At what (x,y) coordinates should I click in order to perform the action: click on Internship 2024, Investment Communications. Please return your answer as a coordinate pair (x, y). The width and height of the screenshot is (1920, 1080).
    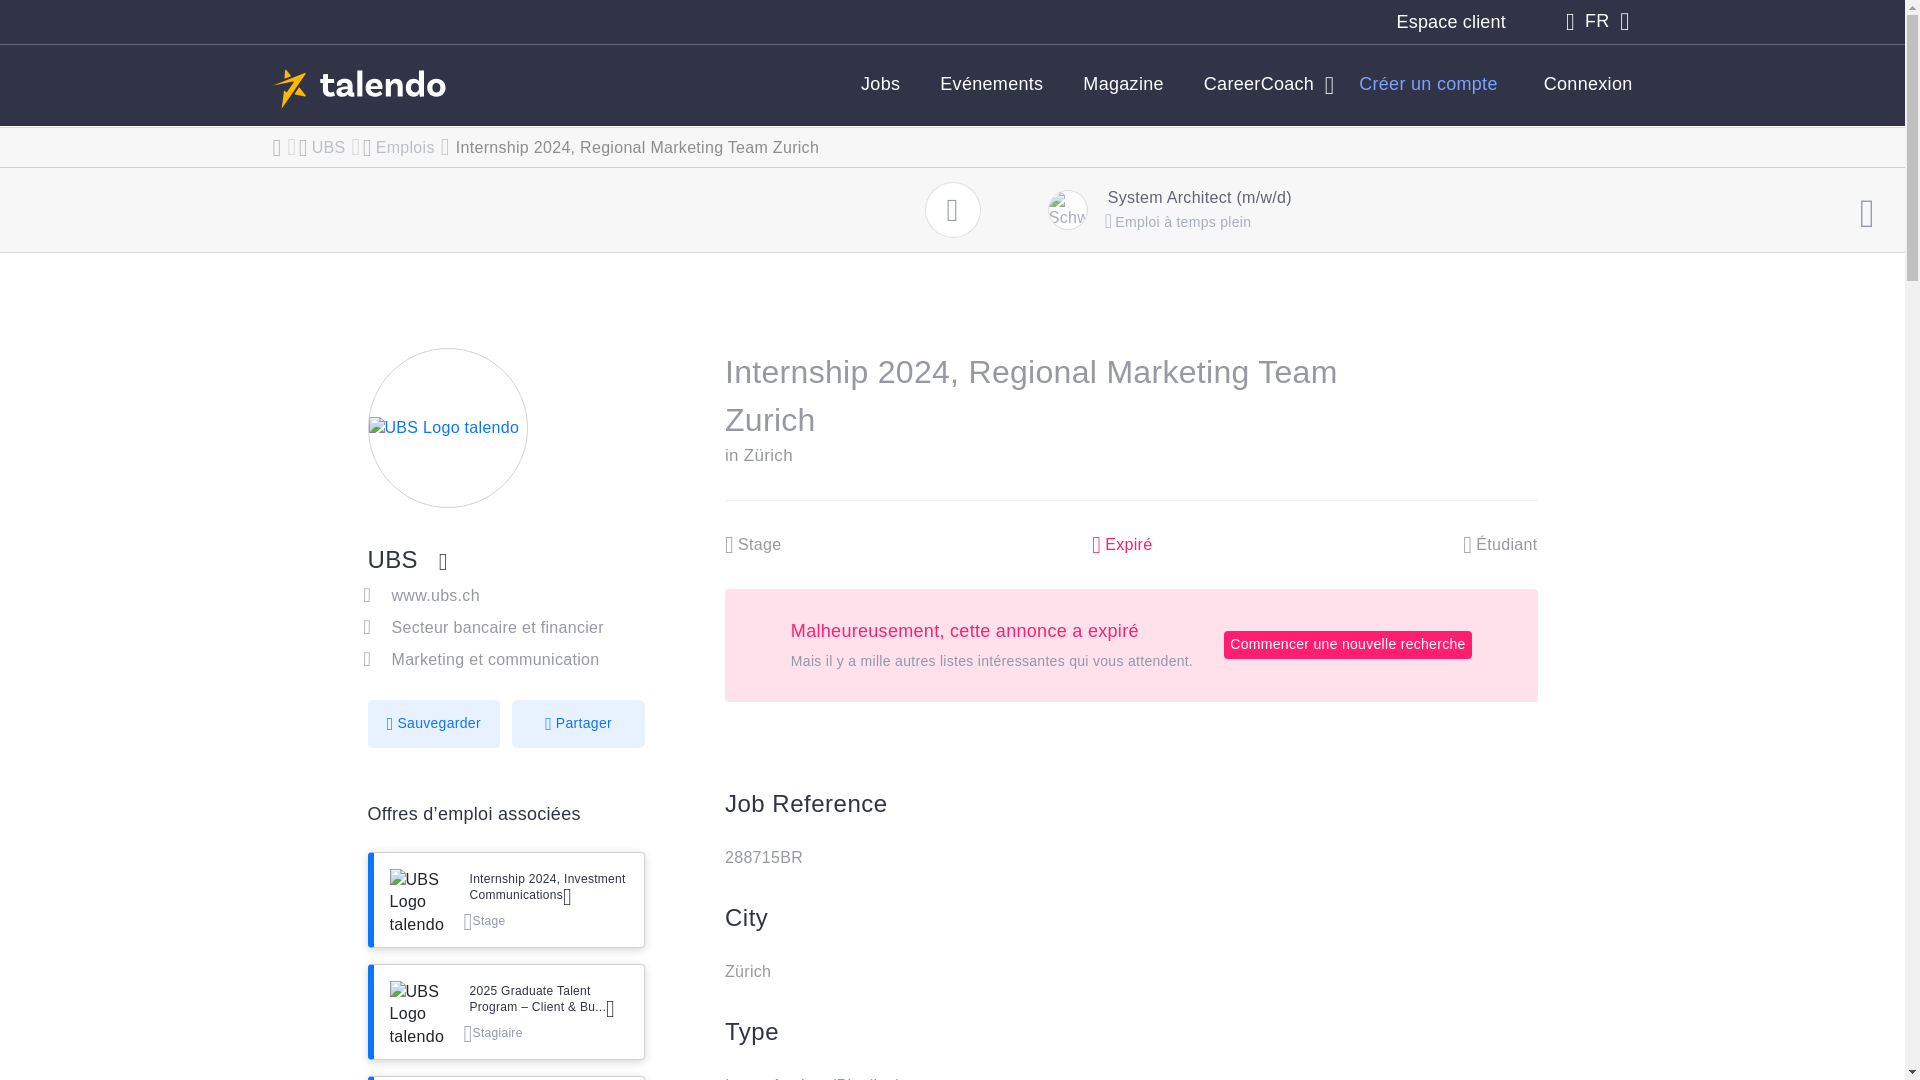
    Looking at the image, I should click on (550, 886).